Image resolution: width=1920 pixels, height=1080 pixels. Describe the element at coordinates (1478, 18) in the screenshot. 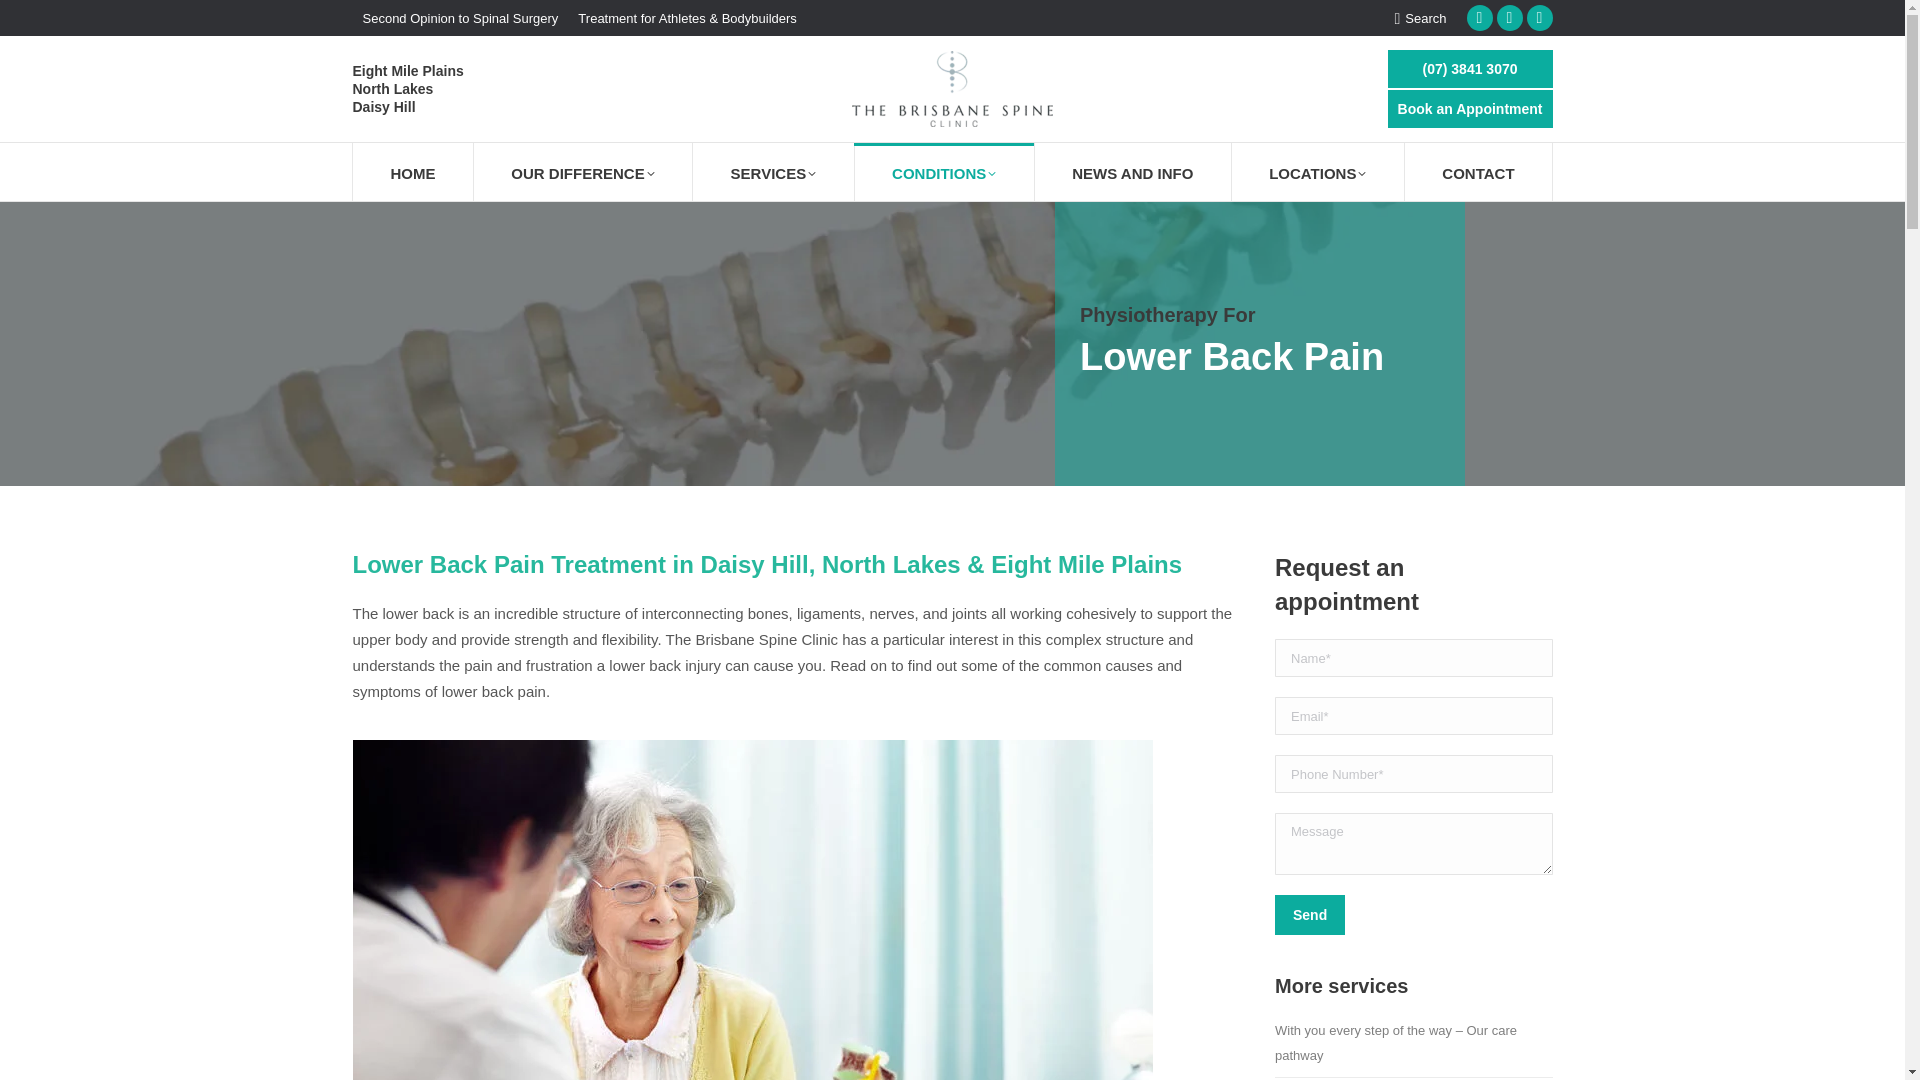

I see `Facebook page opens in new window` at that location.